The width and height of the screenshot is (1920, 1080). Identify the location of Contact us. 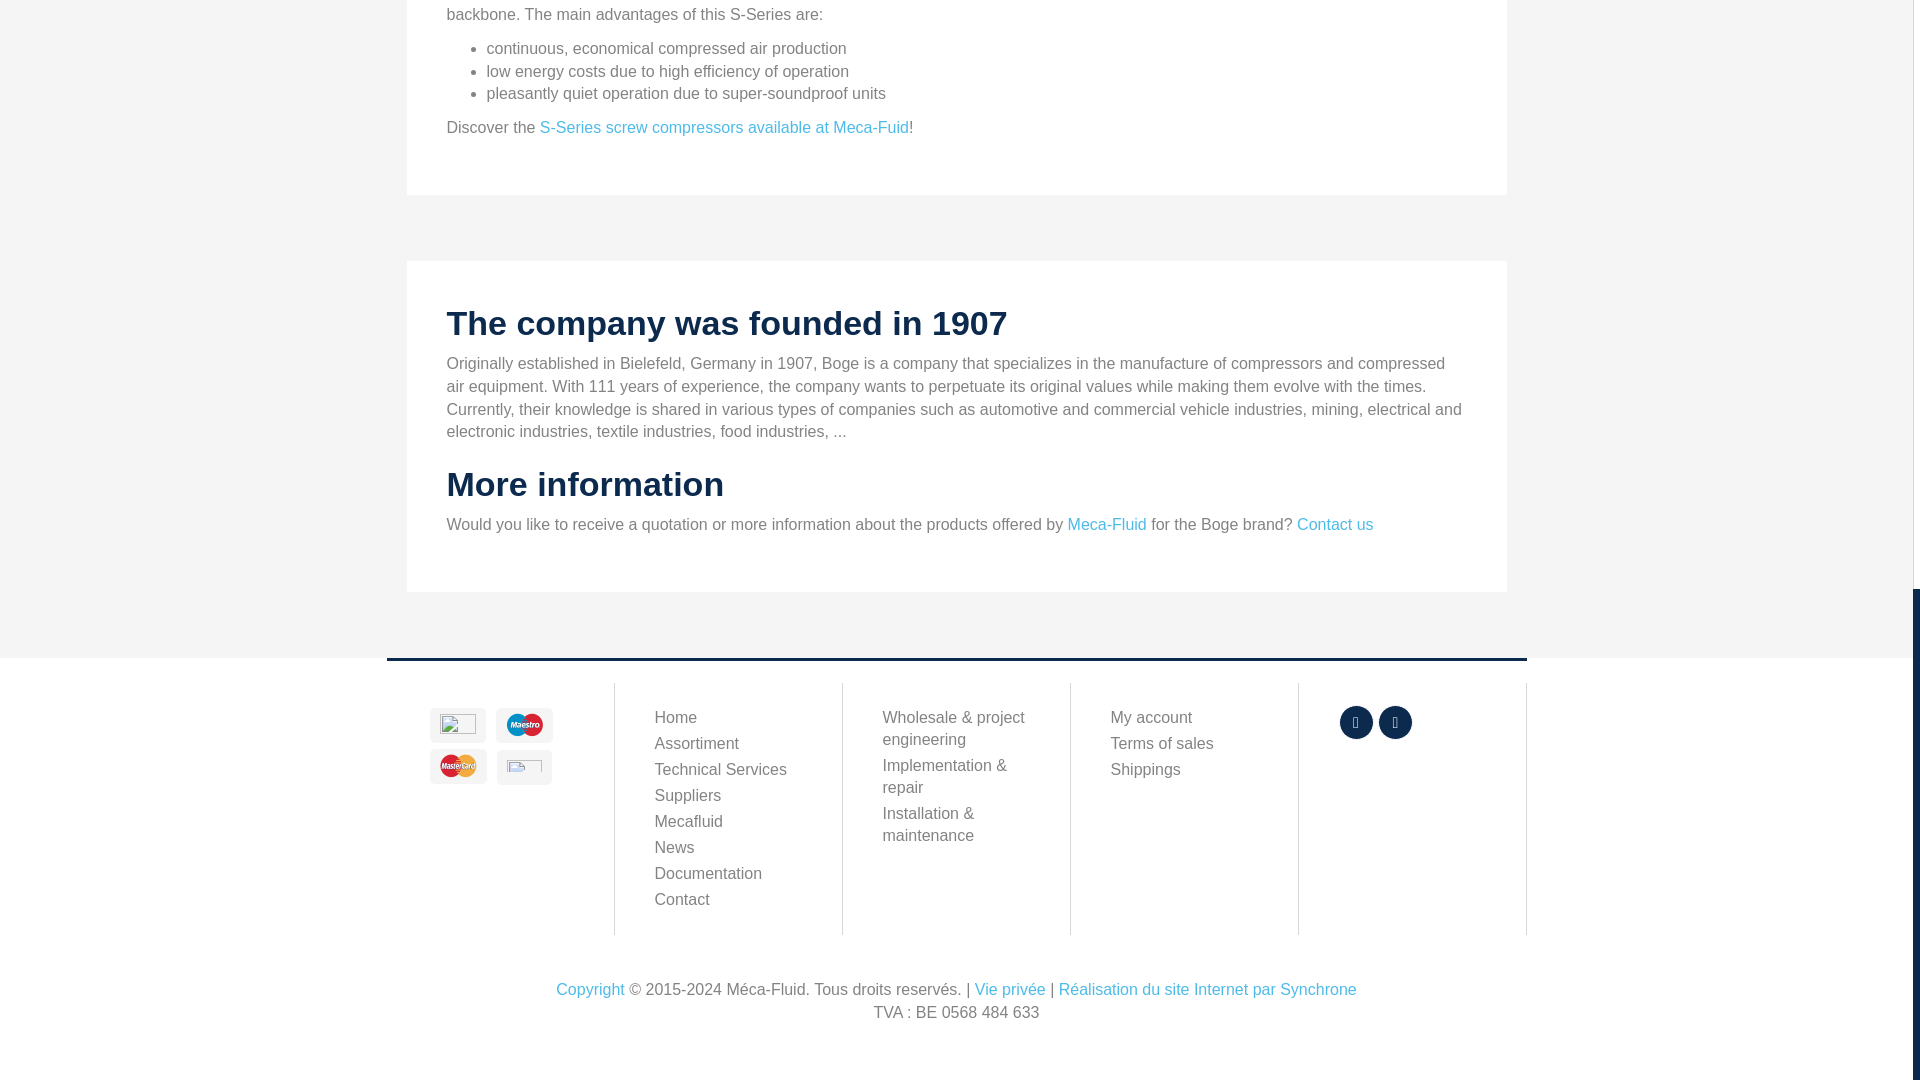
(1334, 524).